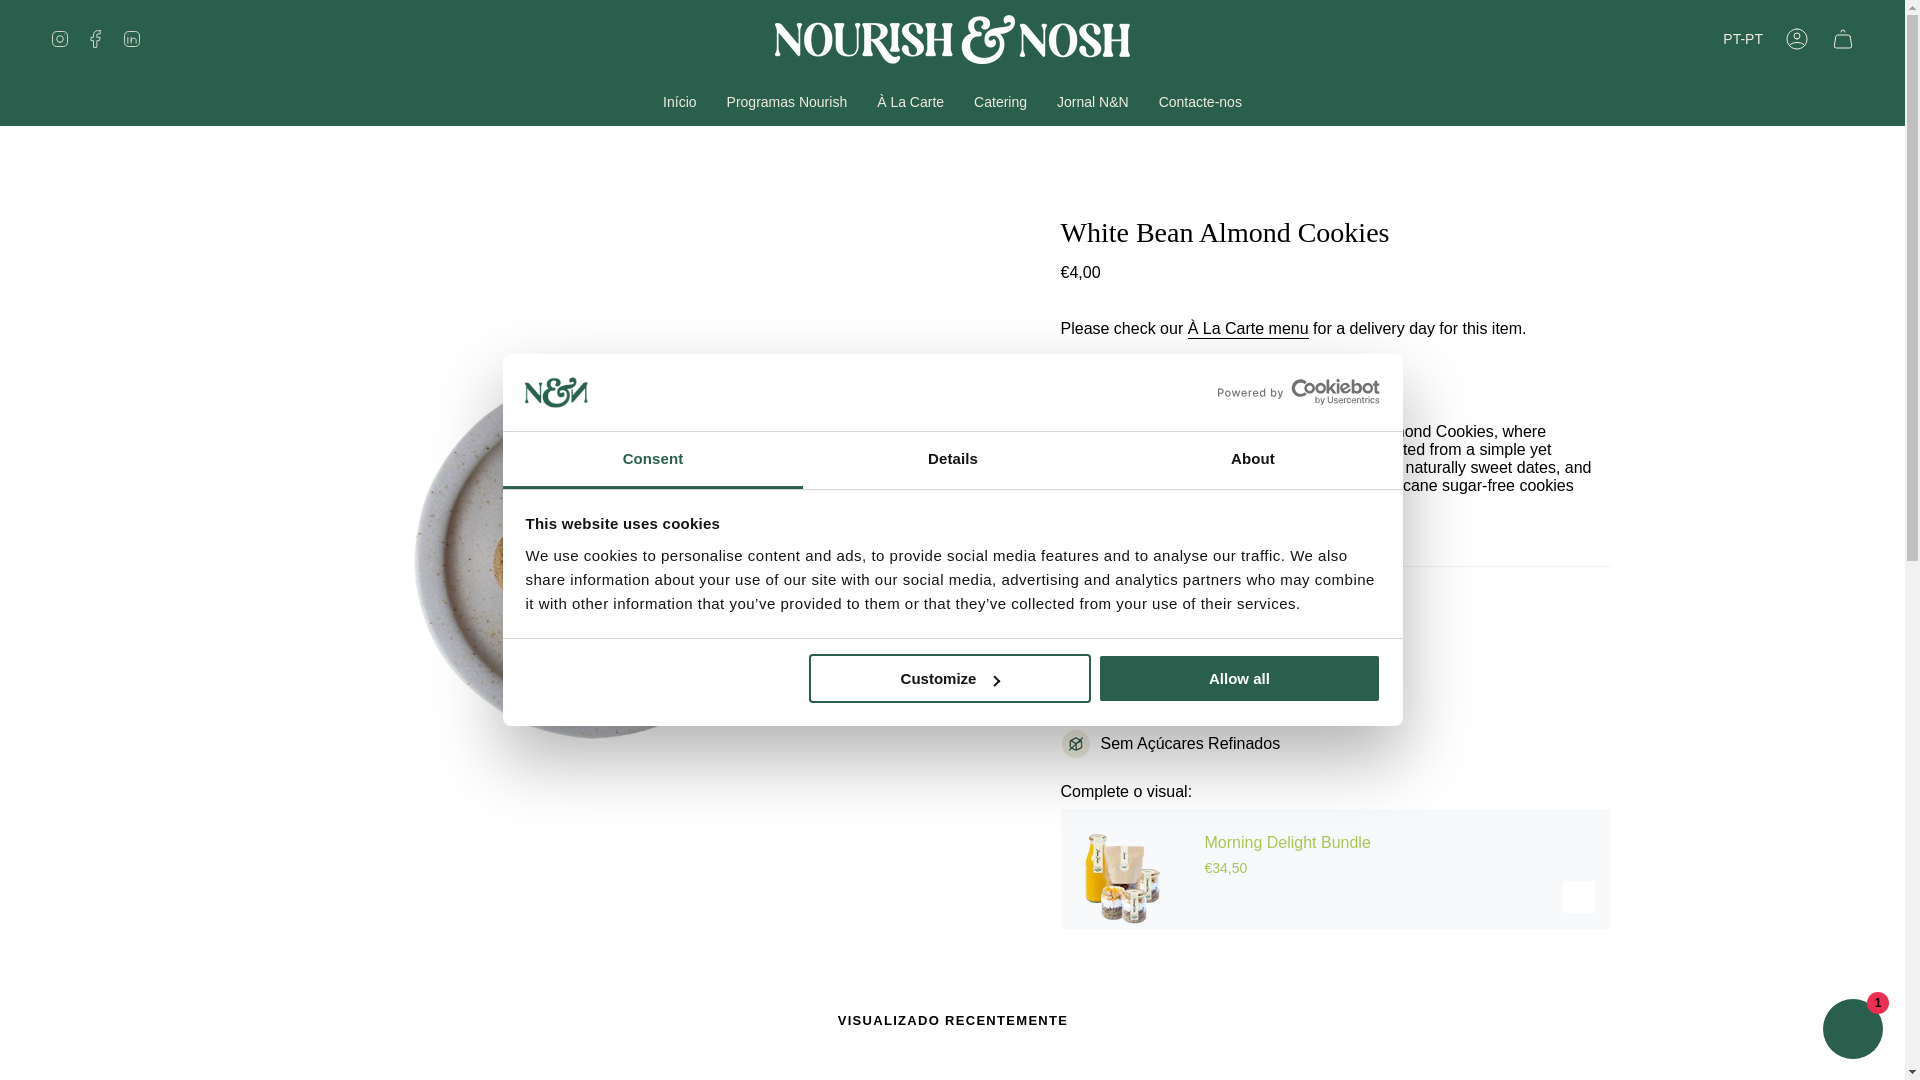 This screenshot has width=1920, height=1080. I want to click on Carrinho, so click(1843, 39).